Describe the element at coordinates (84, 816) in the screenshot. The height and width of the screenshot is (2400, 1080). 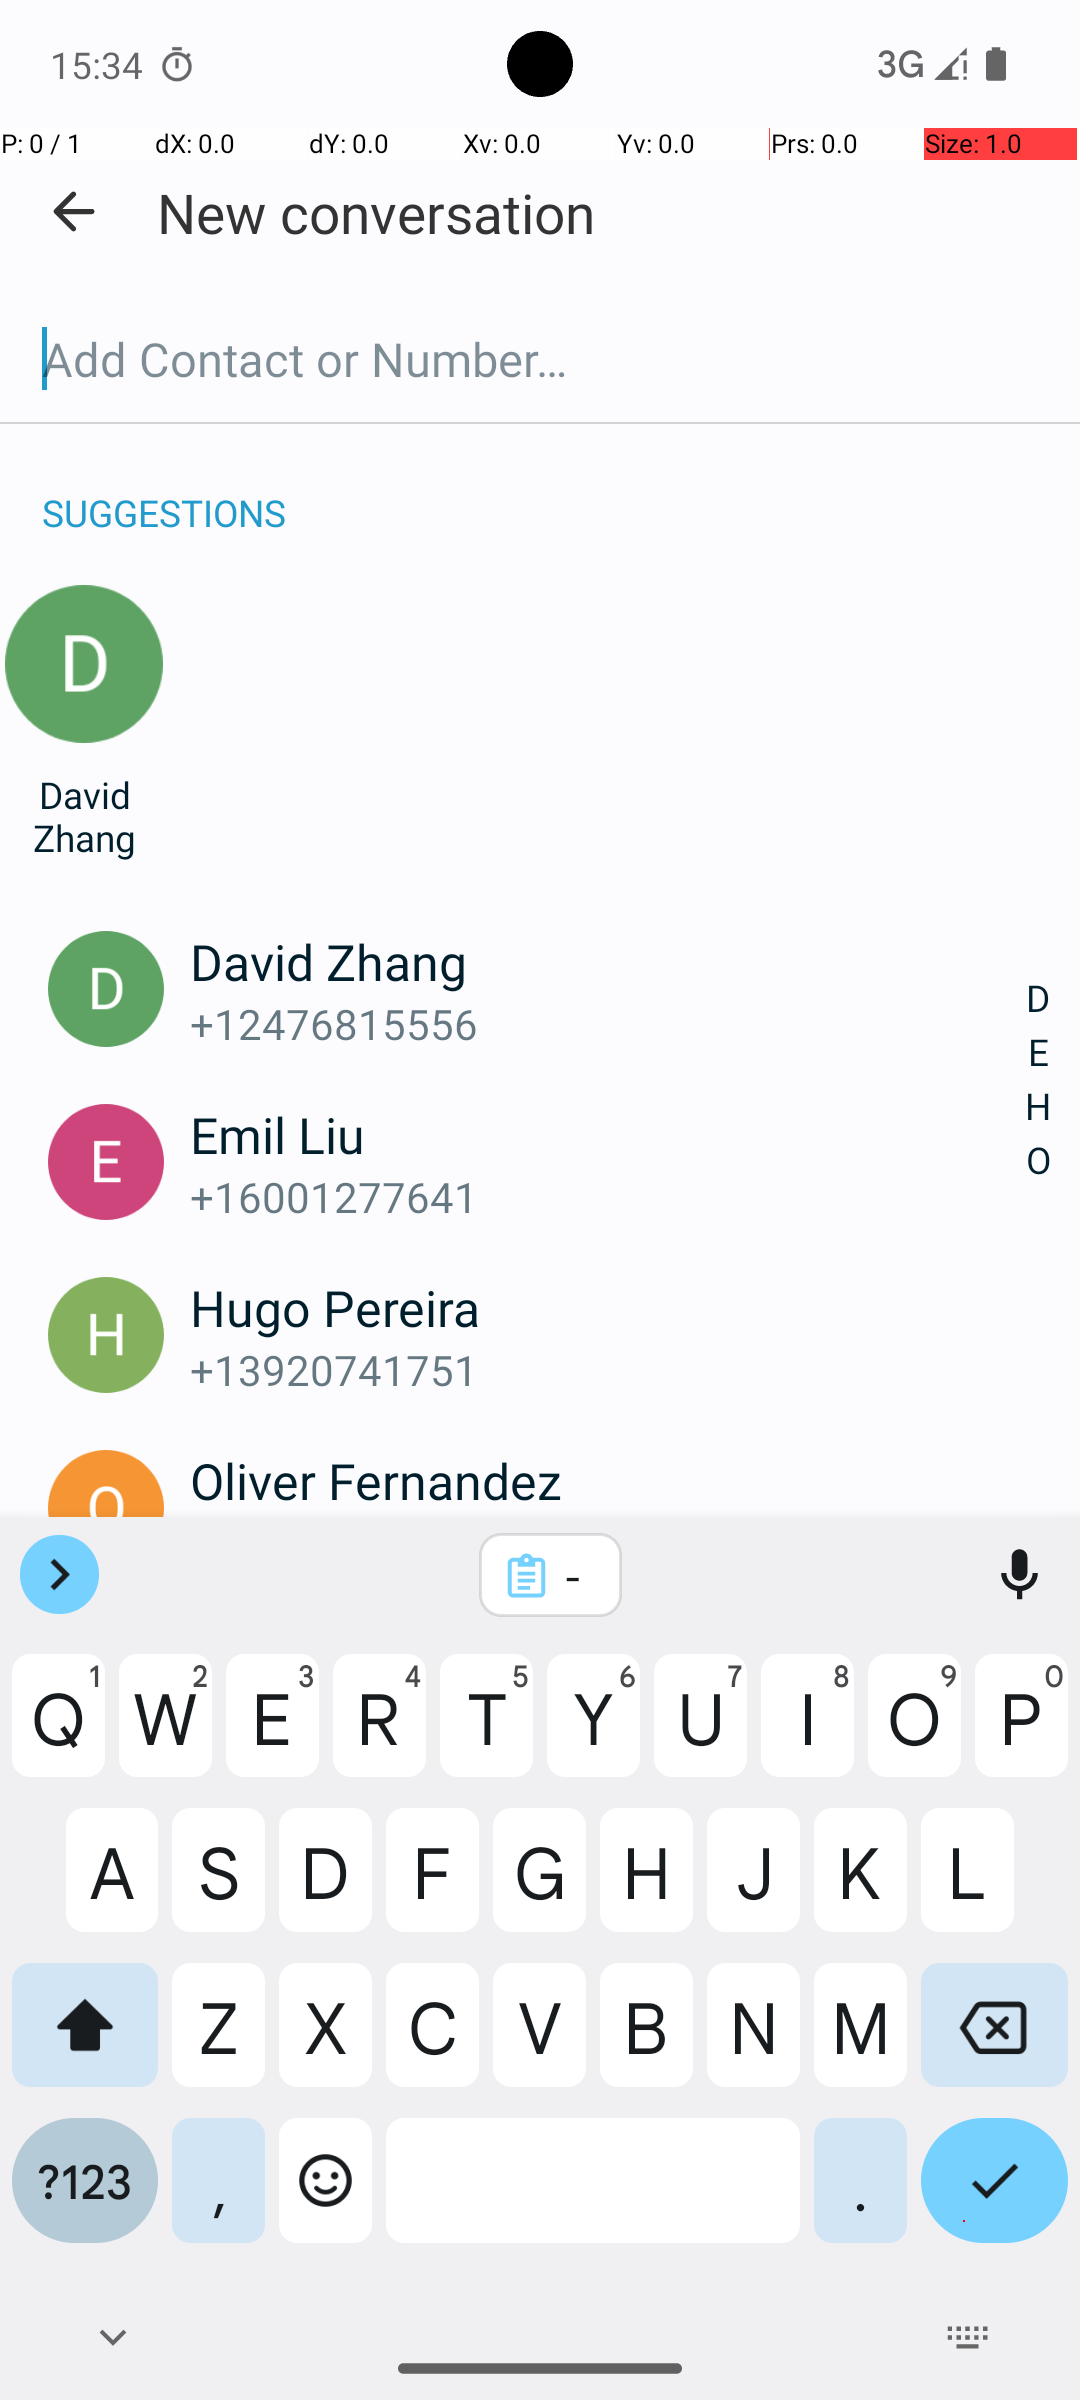
I see `David Zhang` at that location.